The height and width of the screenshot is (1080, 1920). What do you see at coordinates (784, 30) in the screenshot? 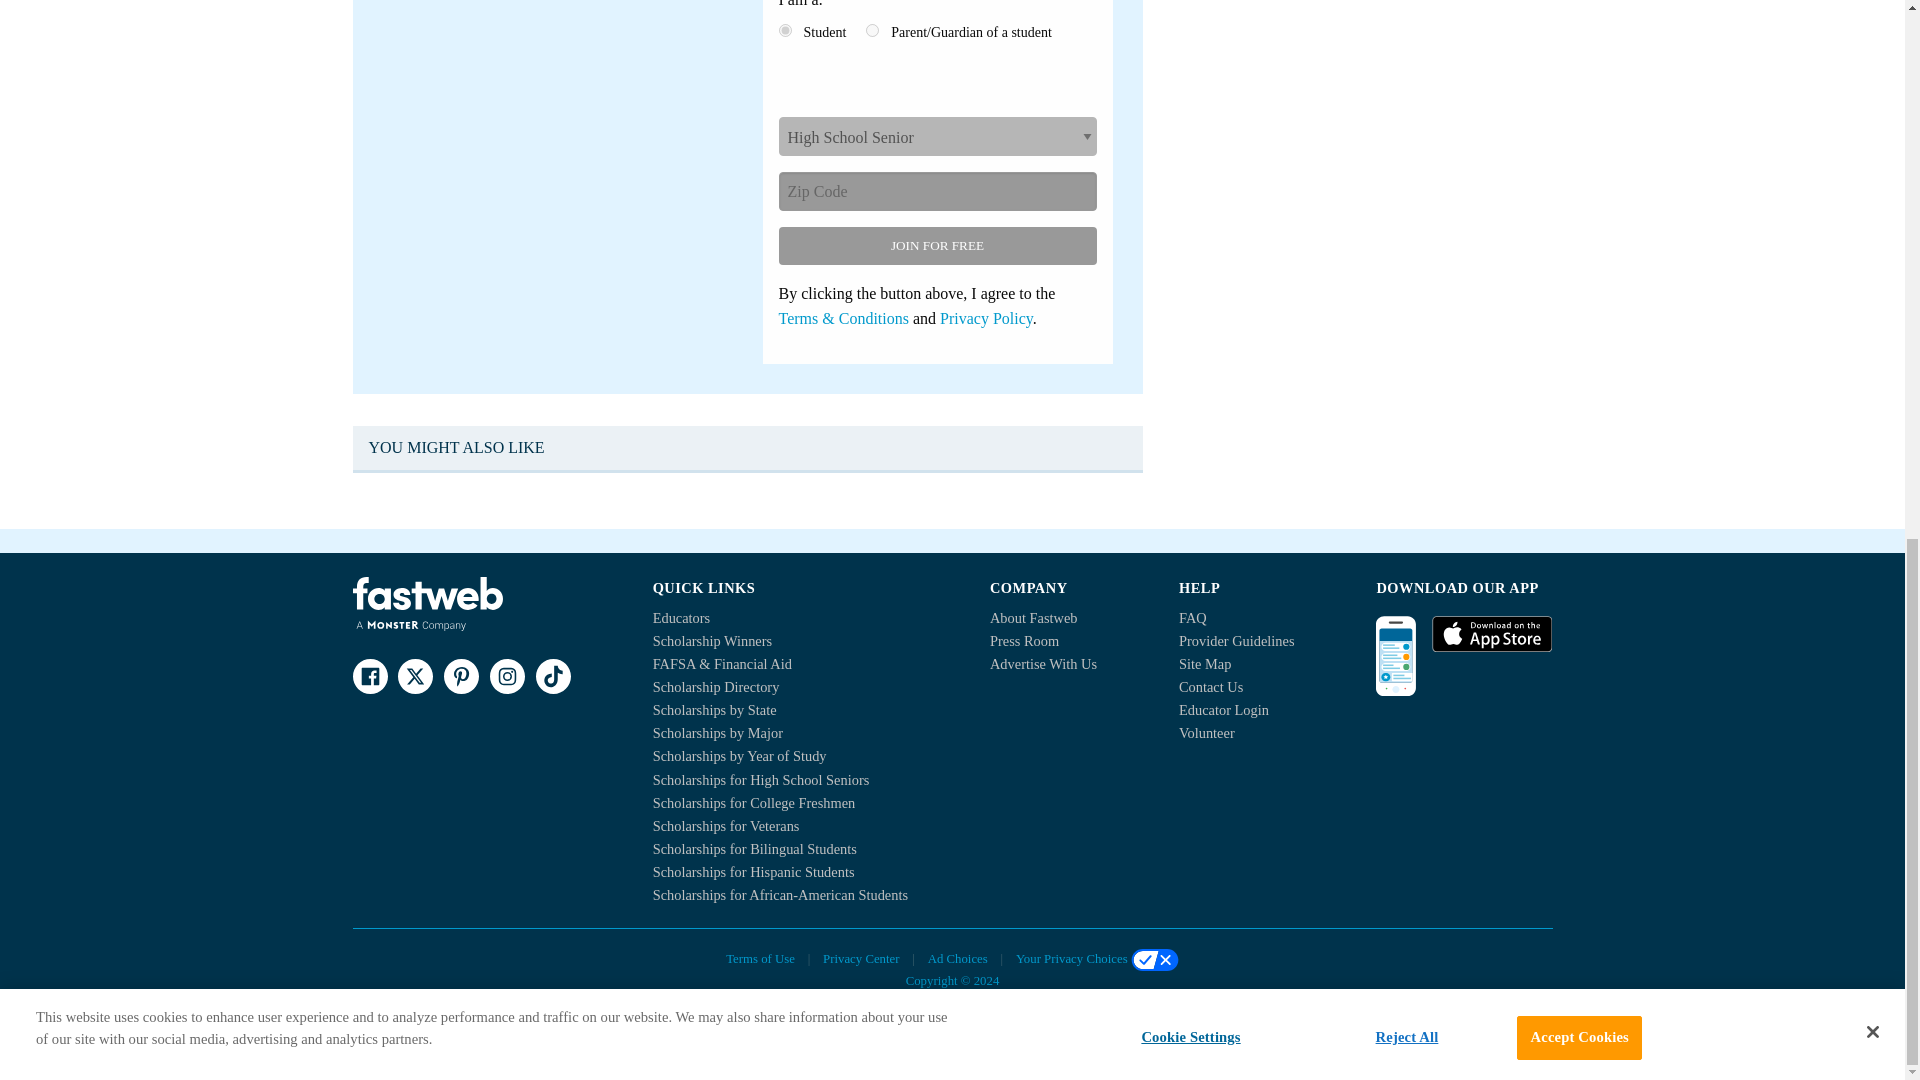
I see `1` at bounding box center [784, 30].